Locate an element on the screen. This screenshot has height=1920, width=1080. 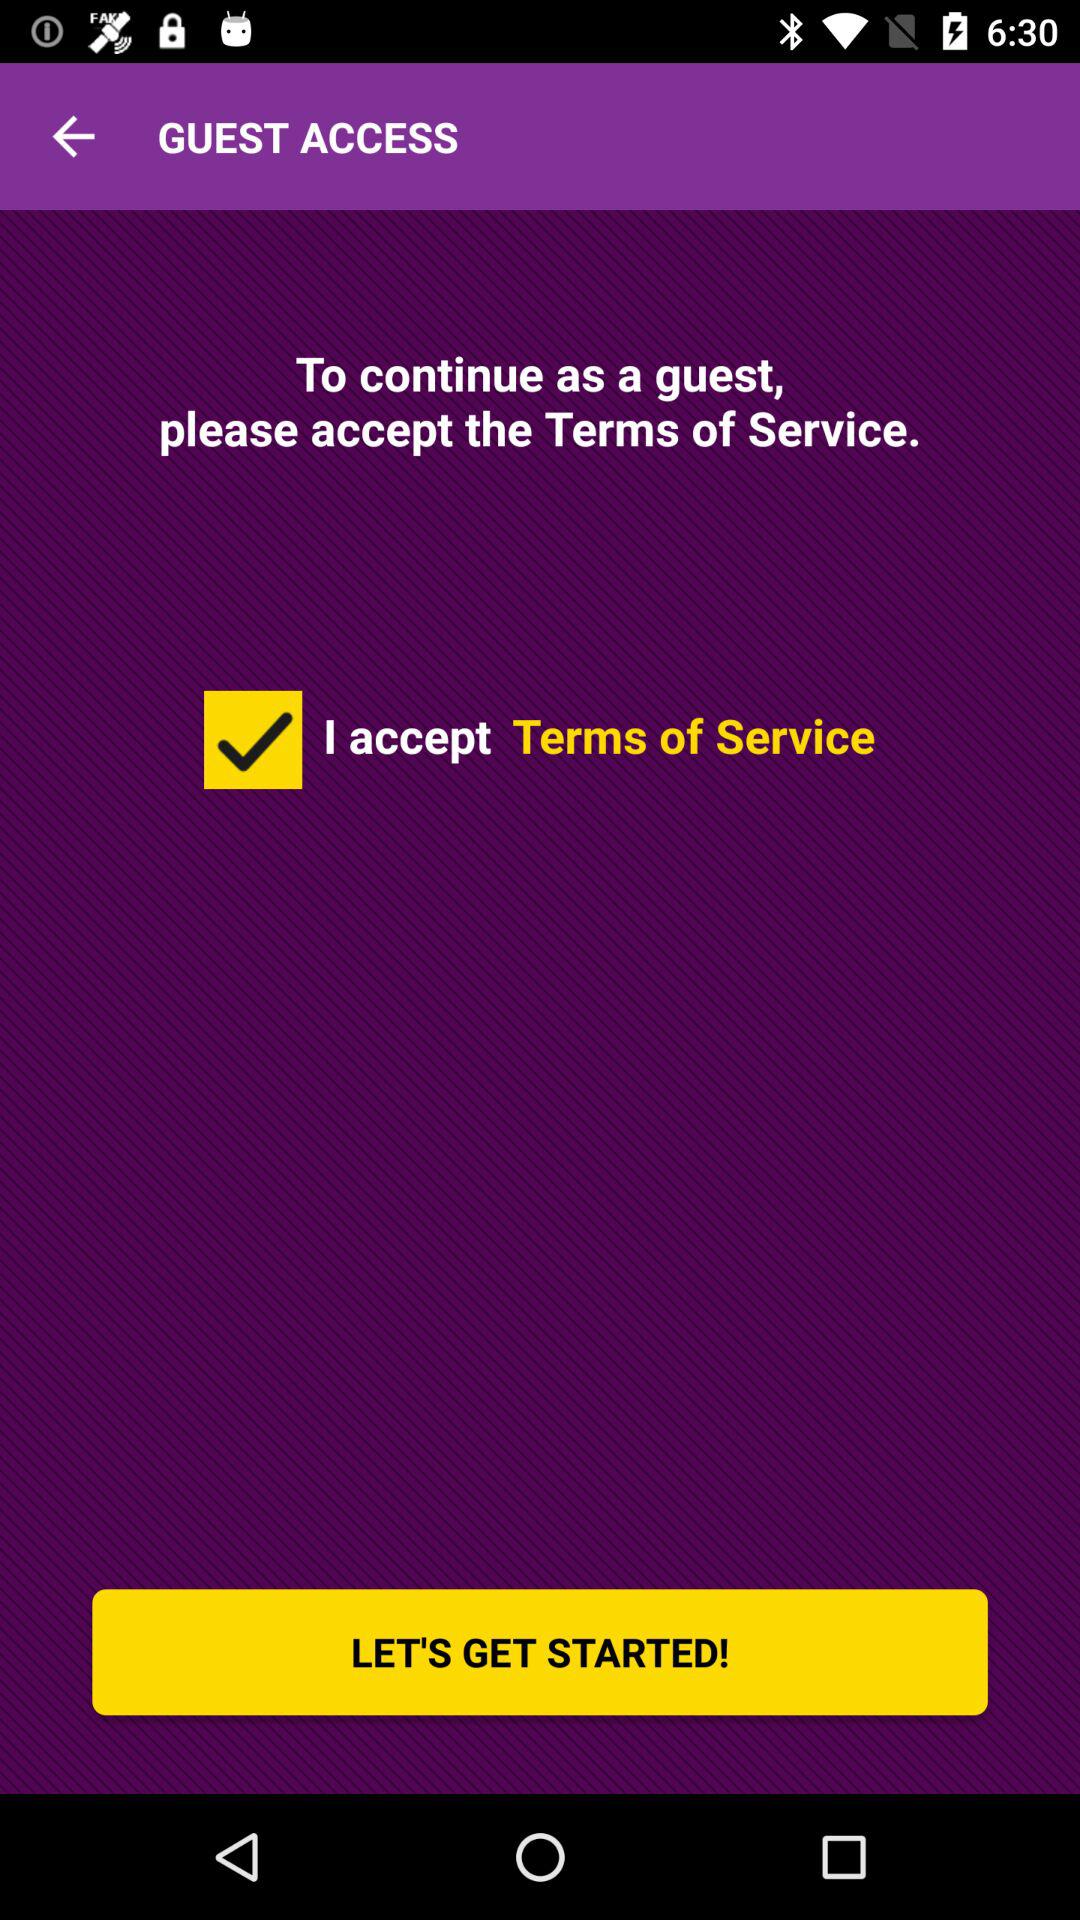
turn on icon next to the guest access item is located at coordinates (73, 136).